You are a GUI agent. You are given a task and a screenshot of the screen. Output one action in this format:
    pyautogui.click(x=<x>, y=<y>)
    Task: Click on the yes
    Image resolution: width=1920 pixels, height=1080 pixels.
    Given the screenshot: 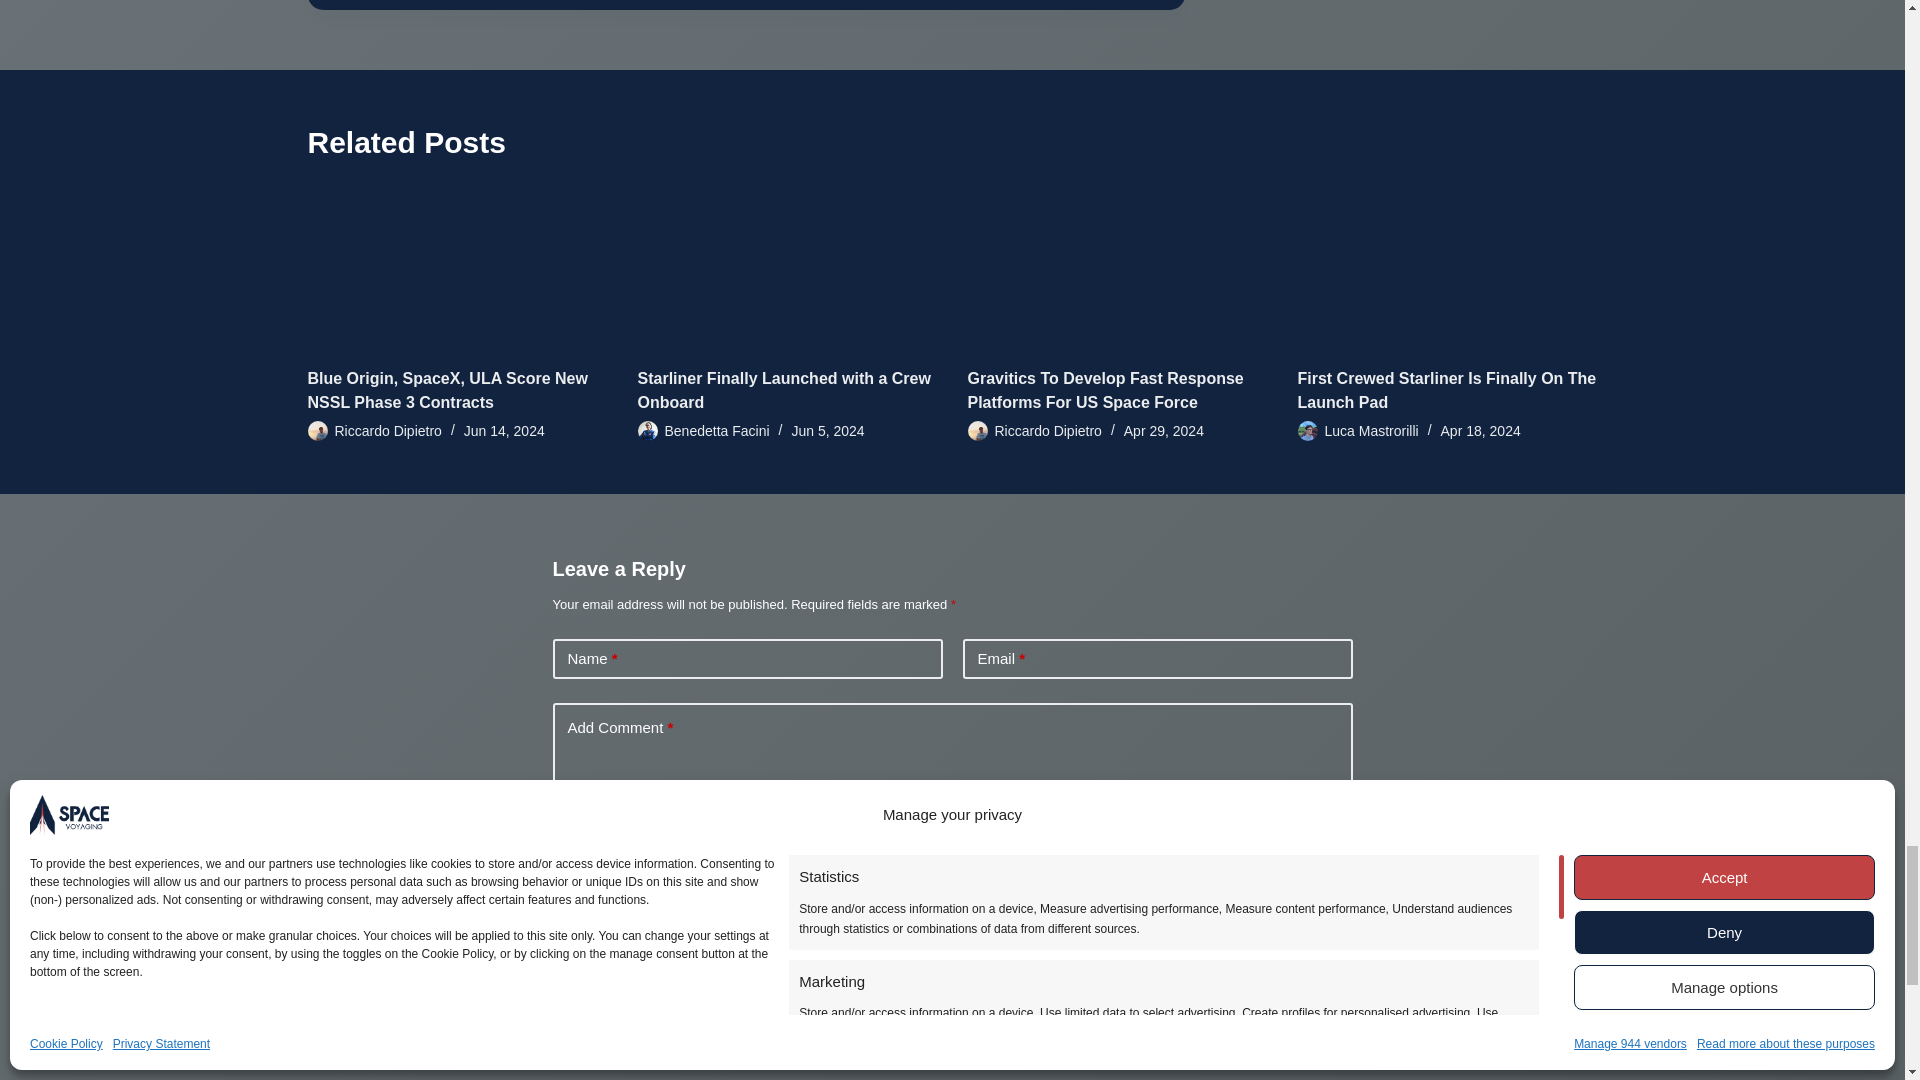 What is the action you would take?
    pyautogui.click(x=560, y=910)
    